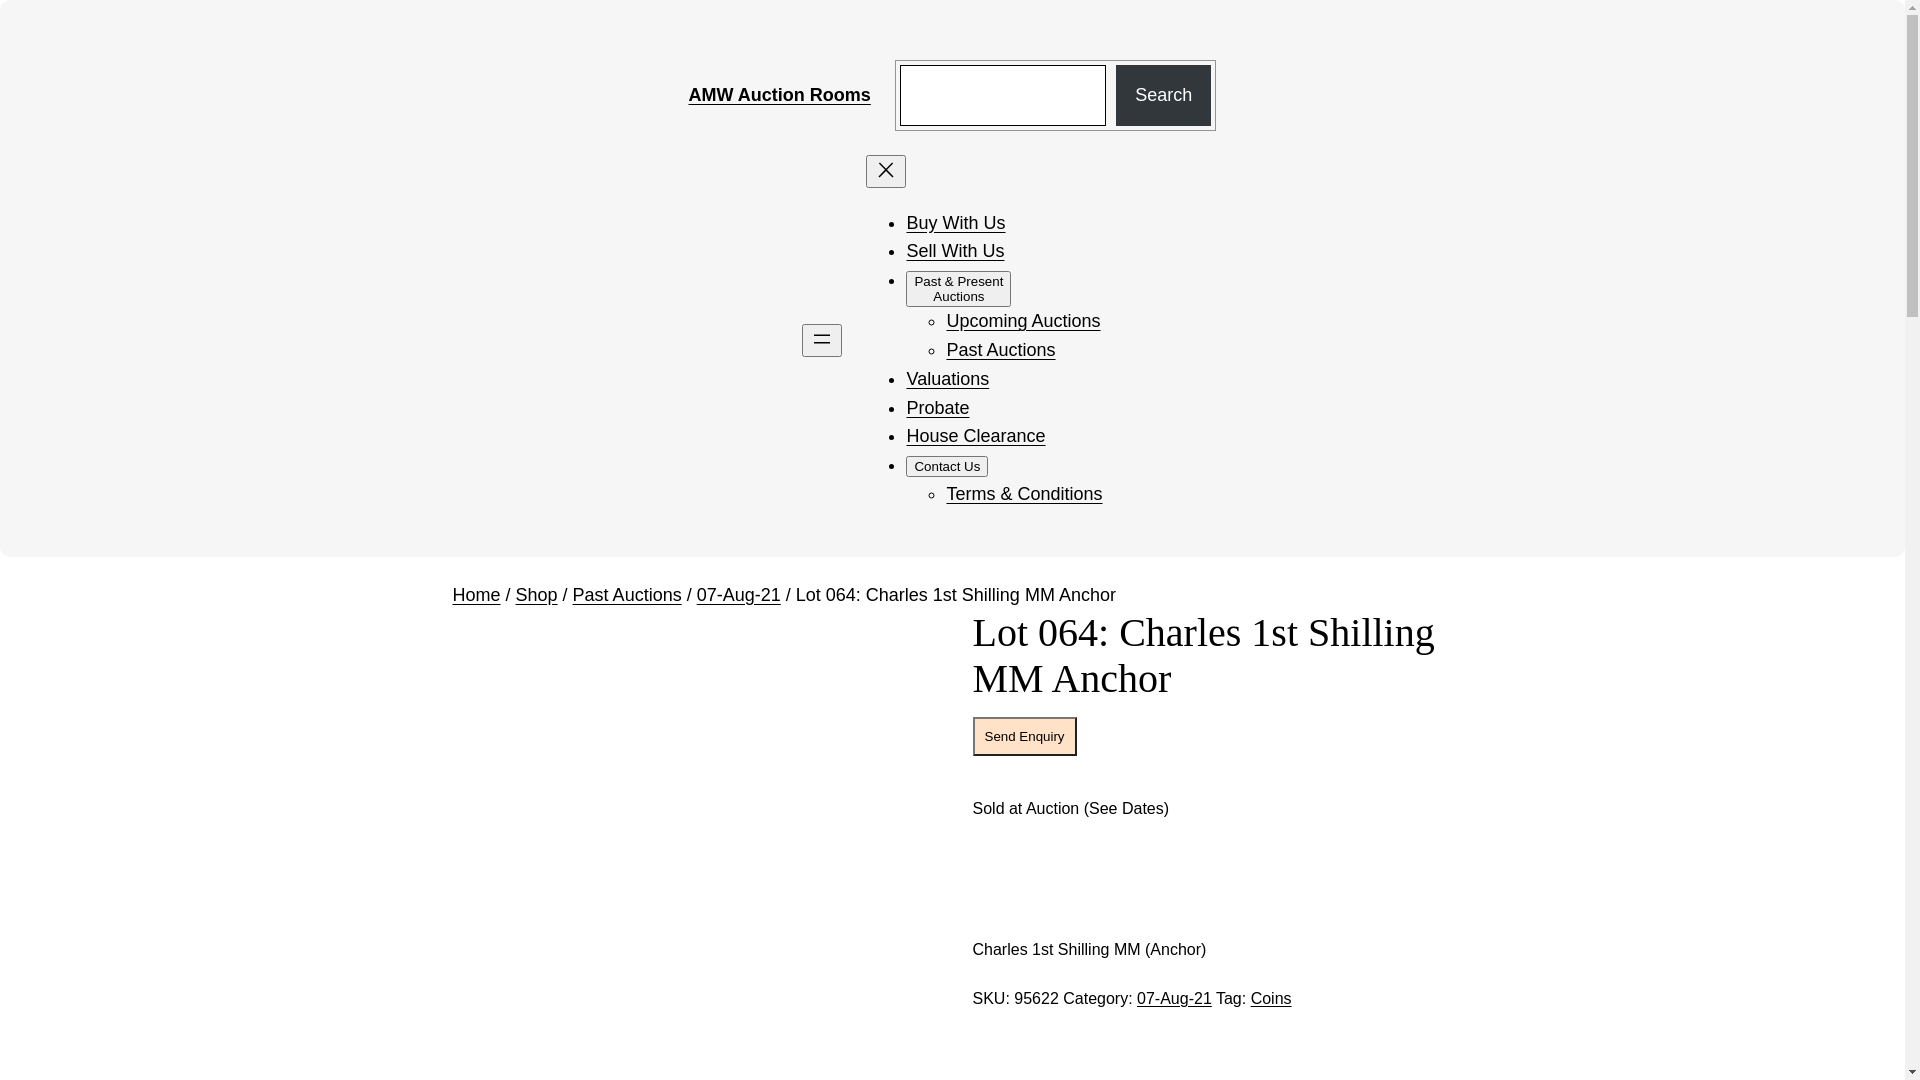  I want to click on Shop, so click(537, 595).